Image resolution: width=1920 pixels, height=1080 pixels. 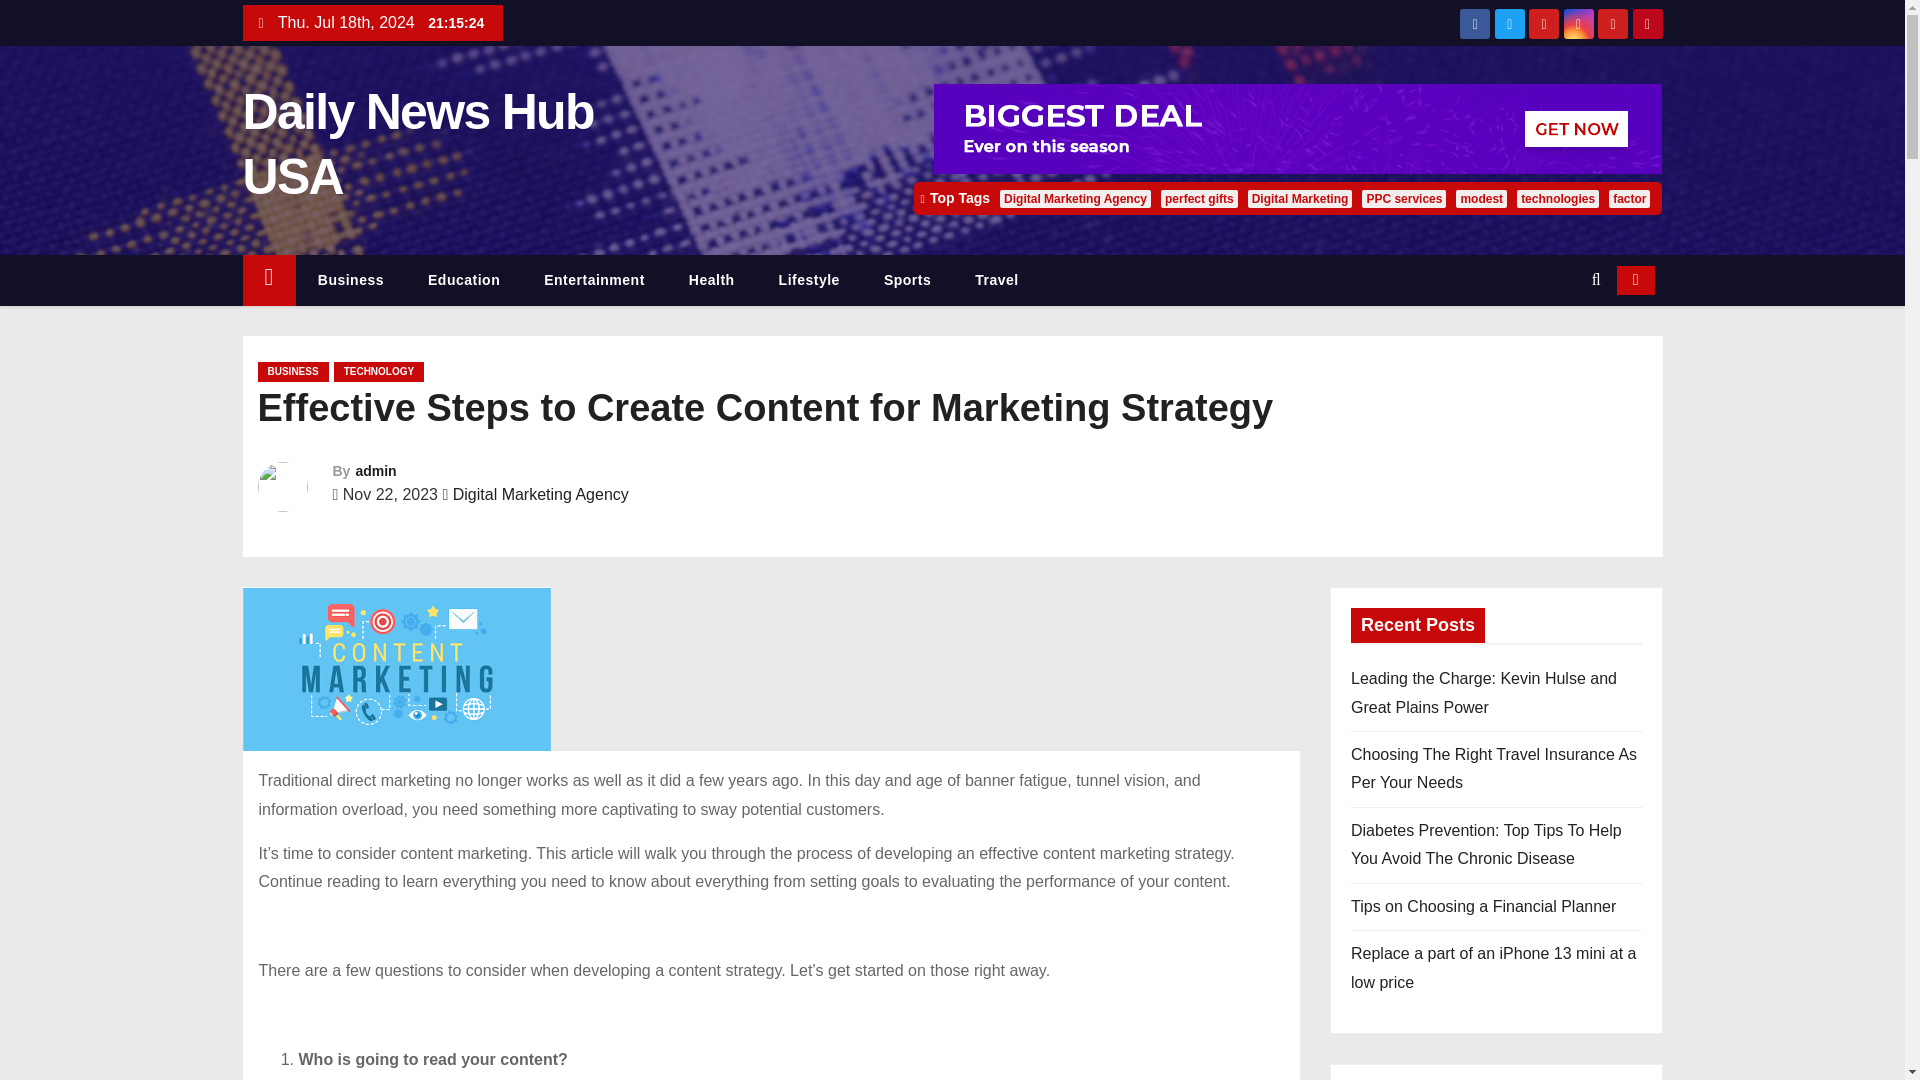 I want to click on admin, so click(x=375, y=471).